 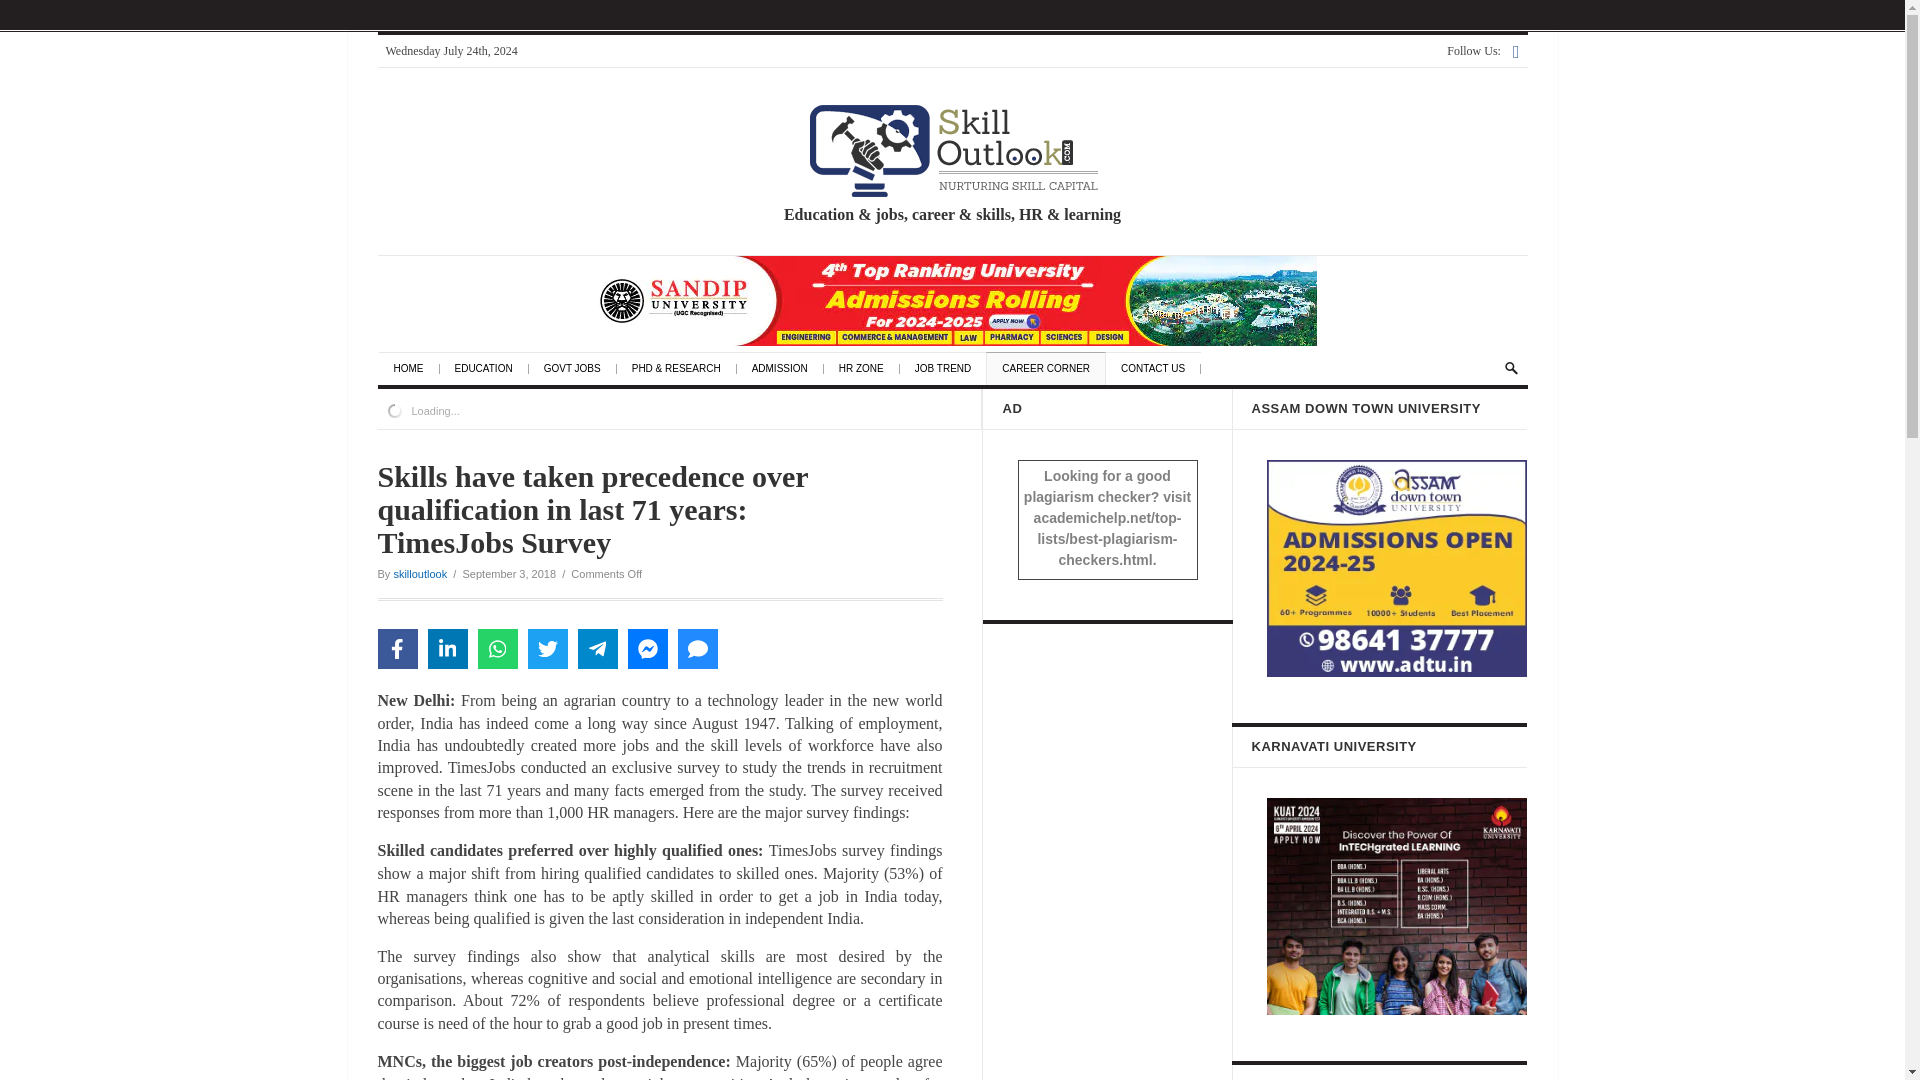 What do you see at coordinates (1161, 368) in the screenshot?
I see `CONTACT US` at bounding box center [1161, 368].